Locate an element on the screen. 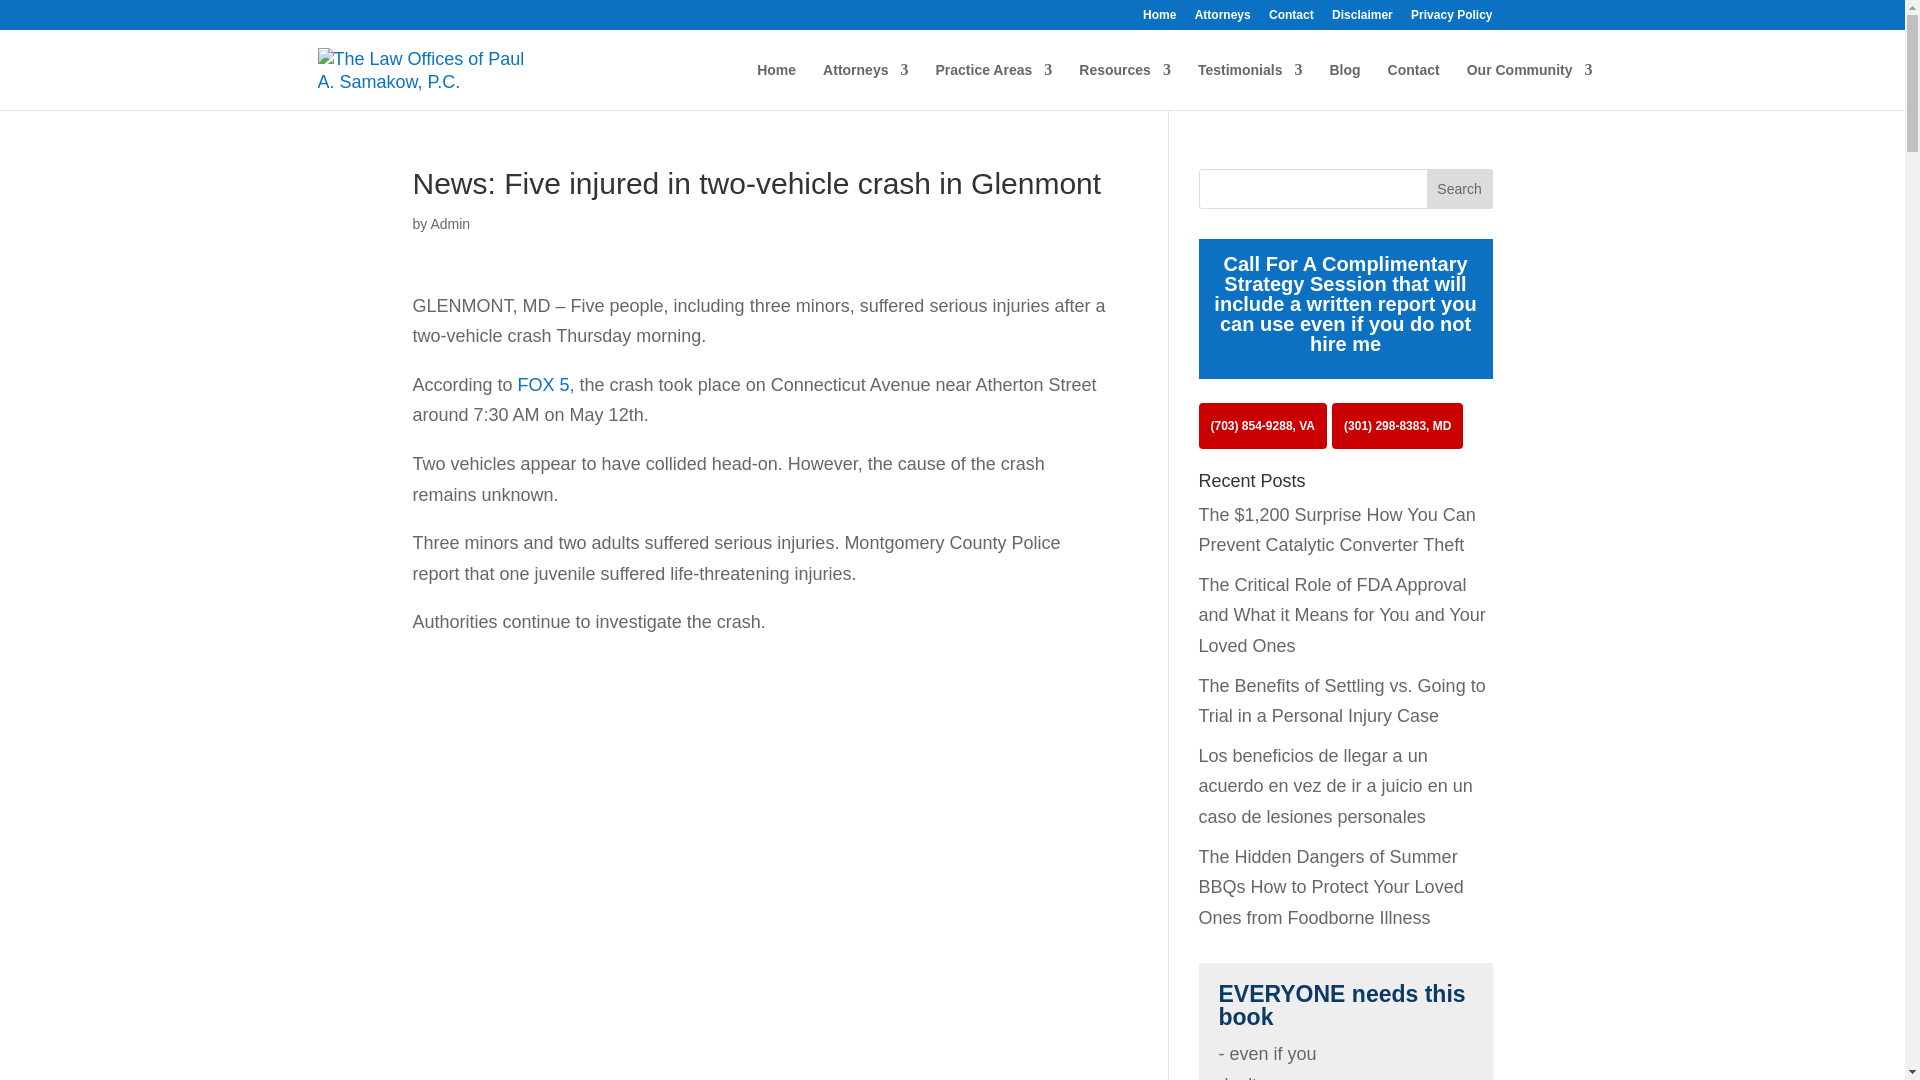 The height and width of the screenshot is (1080, 1920). Disclaimer is located at coordinates (1362, 19).